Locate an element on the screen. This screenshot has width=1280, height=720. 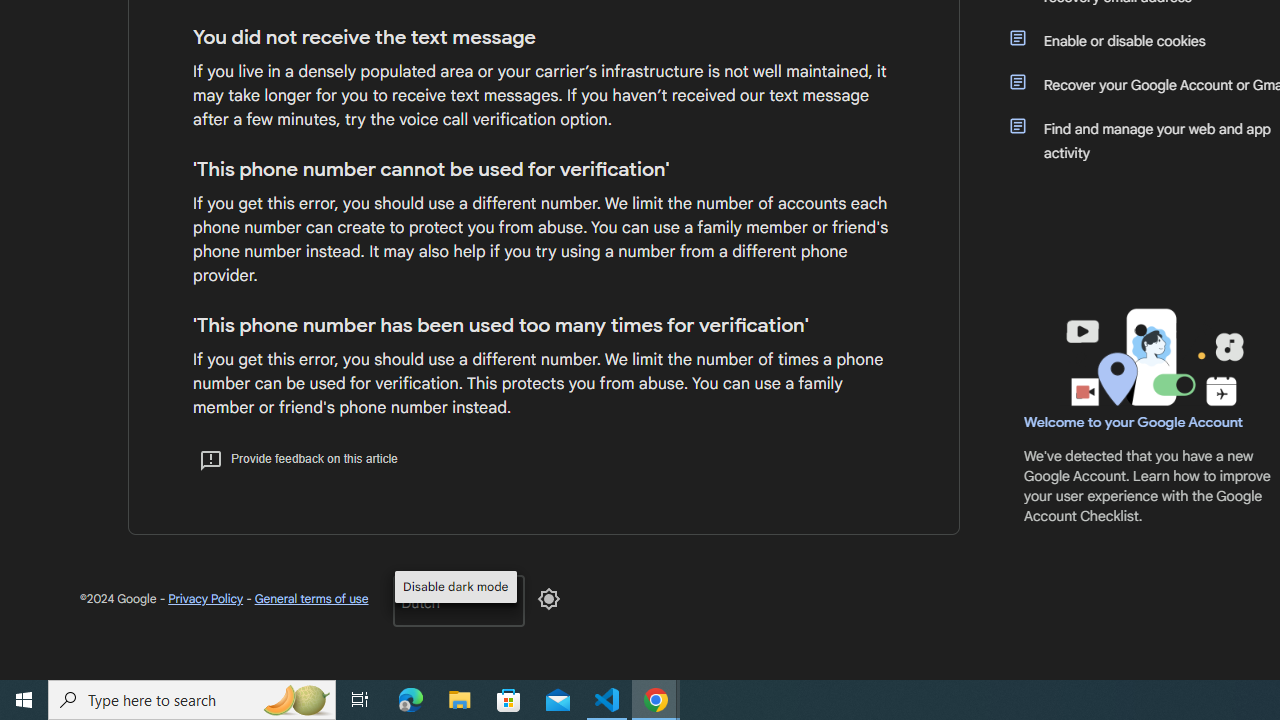
Disable dark mode is located at coordinates (548, 598).